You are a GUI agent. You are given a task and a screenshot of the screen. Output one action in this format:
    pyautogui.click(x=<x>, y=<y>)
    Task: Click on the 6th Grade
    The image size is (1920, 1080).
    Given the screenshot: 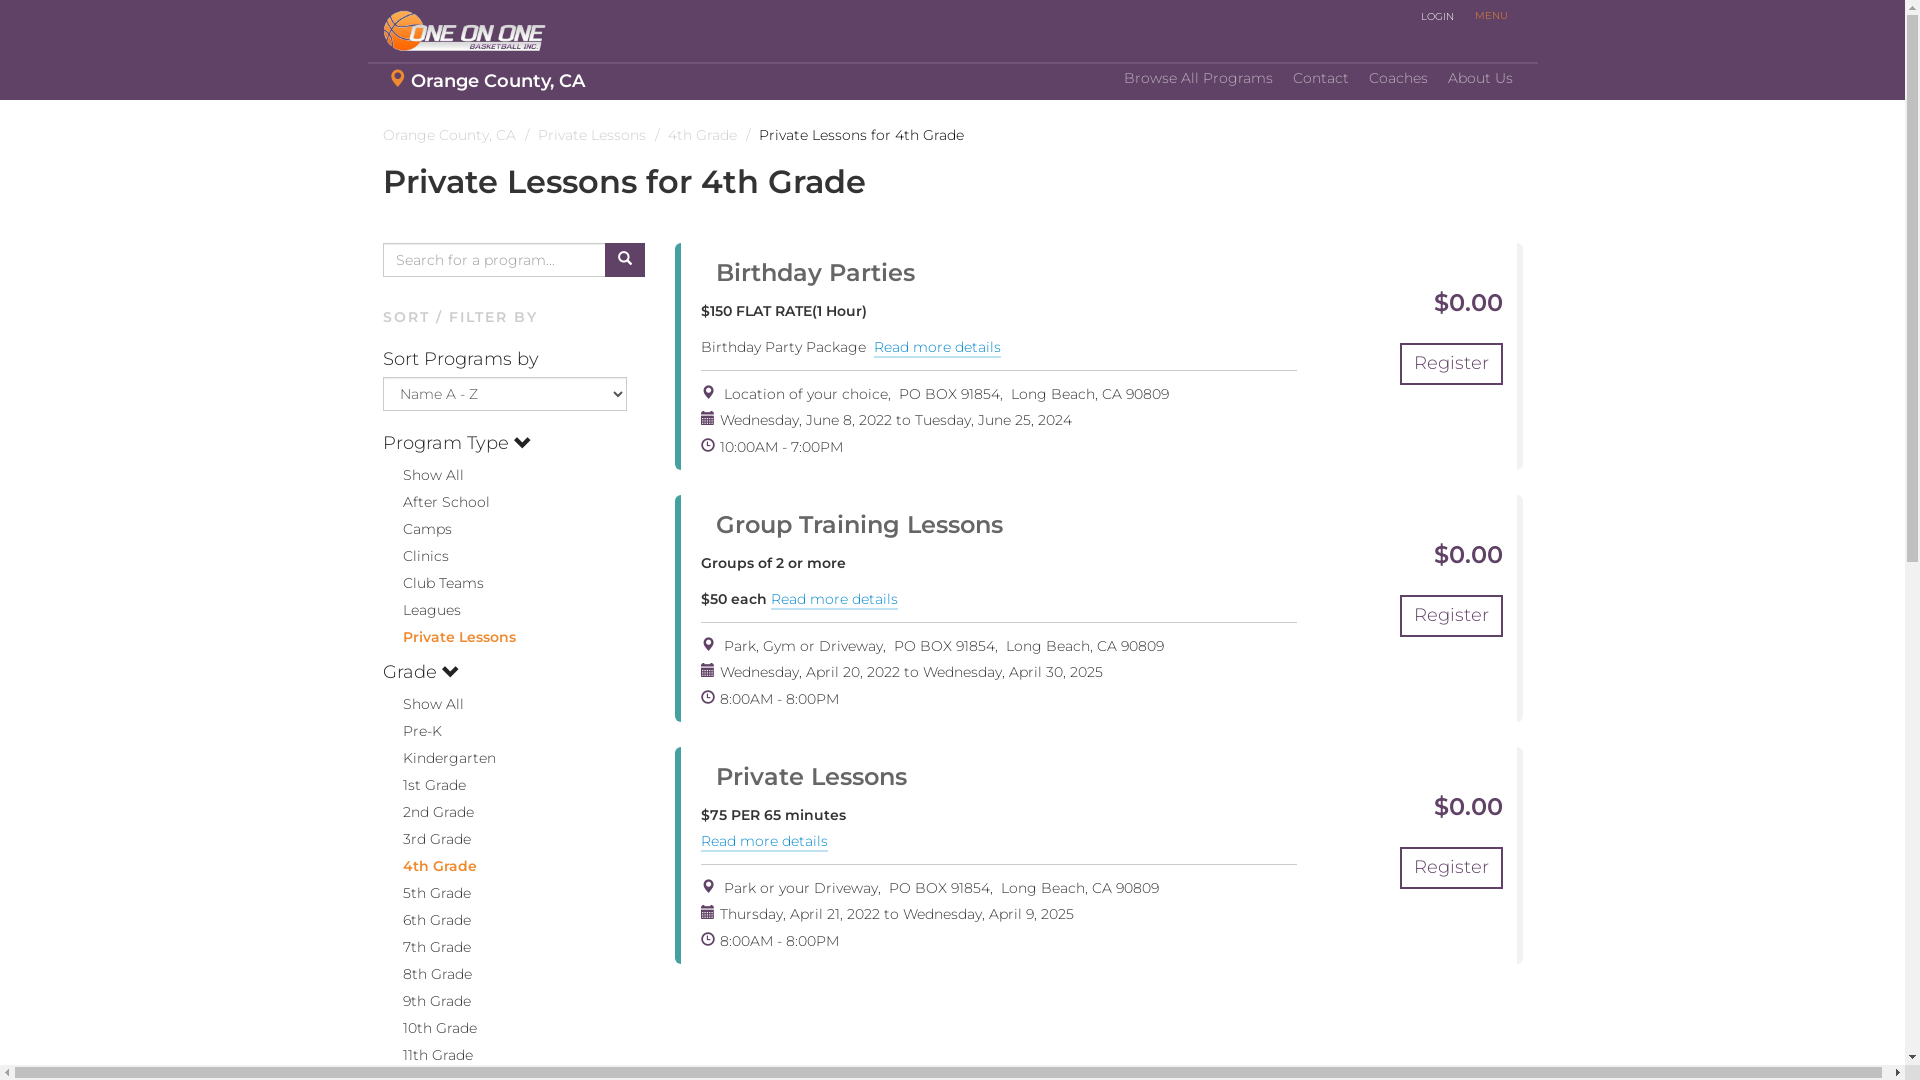 What is the action you would take?
    pyautogui.click(x=426, y=920)
    